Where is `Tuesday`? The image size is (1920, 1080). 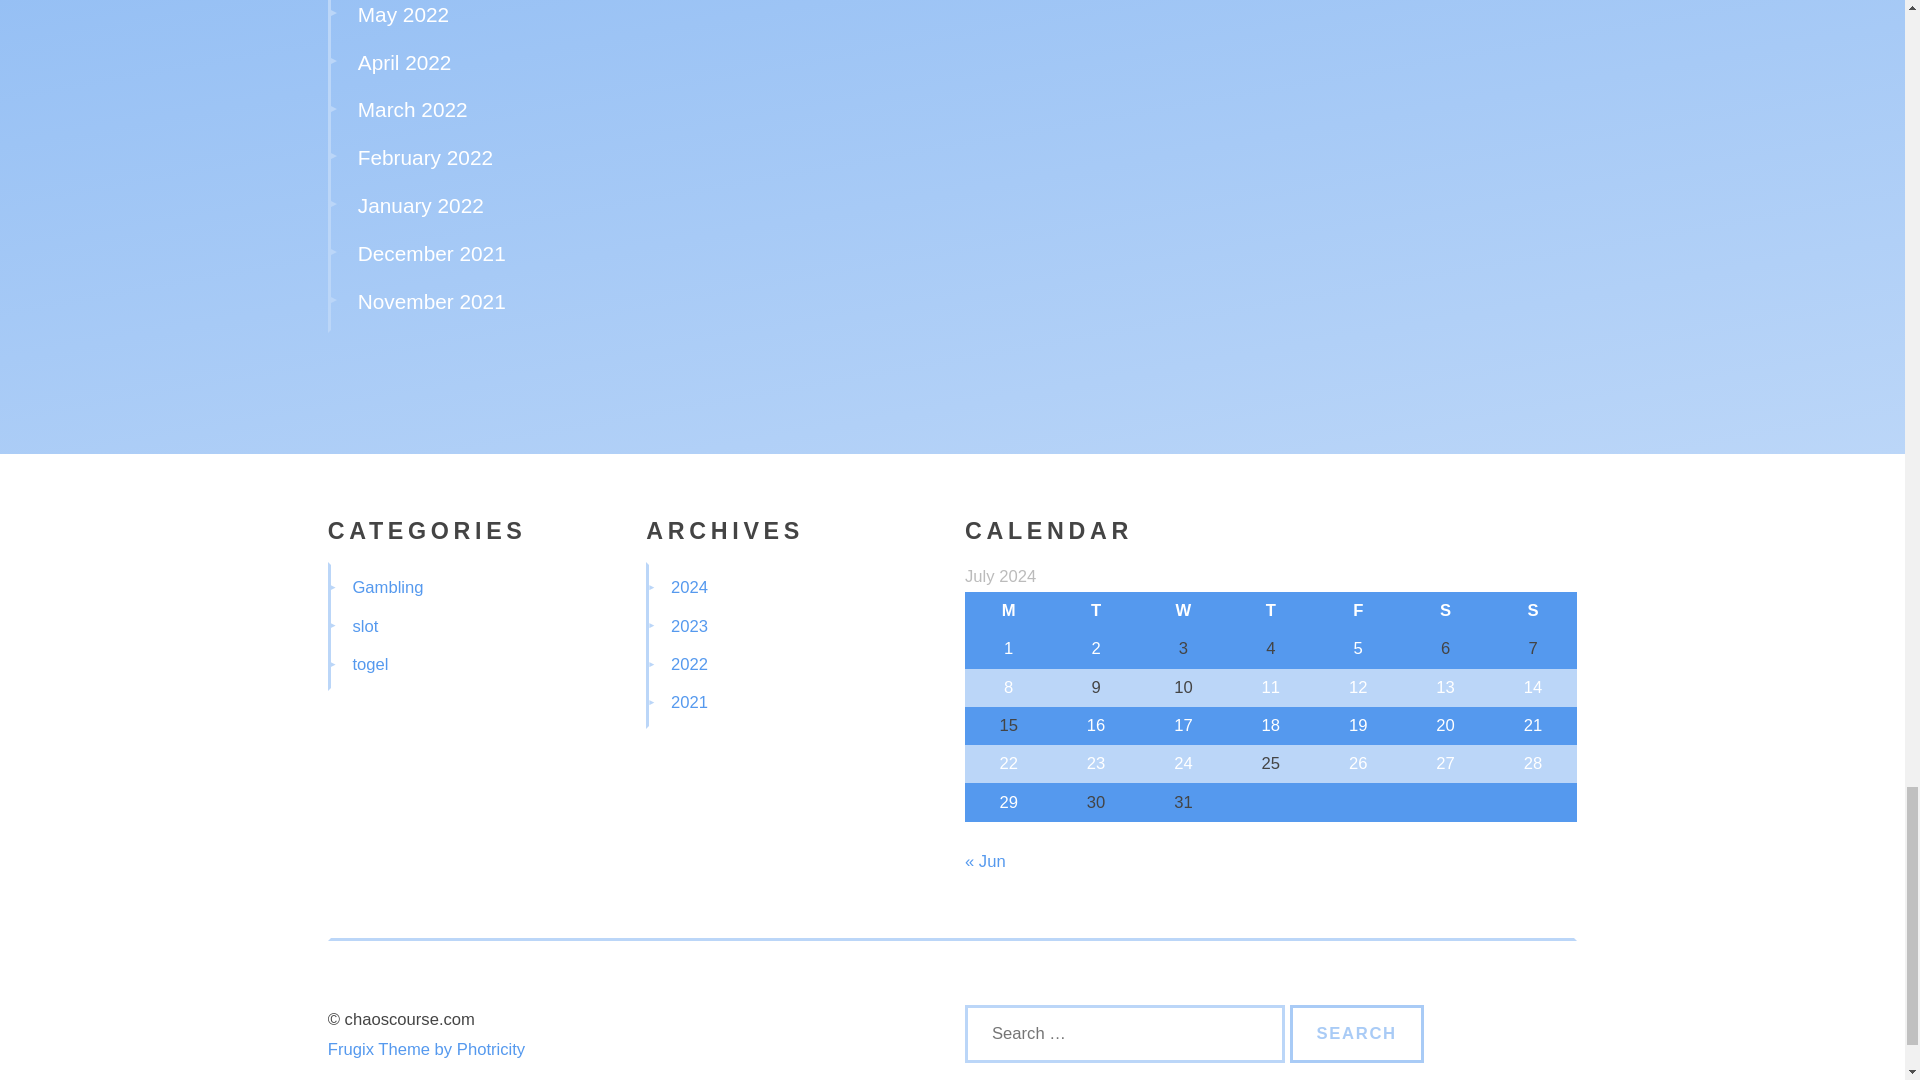
Tuesday is located at coordinates (1095, 610).